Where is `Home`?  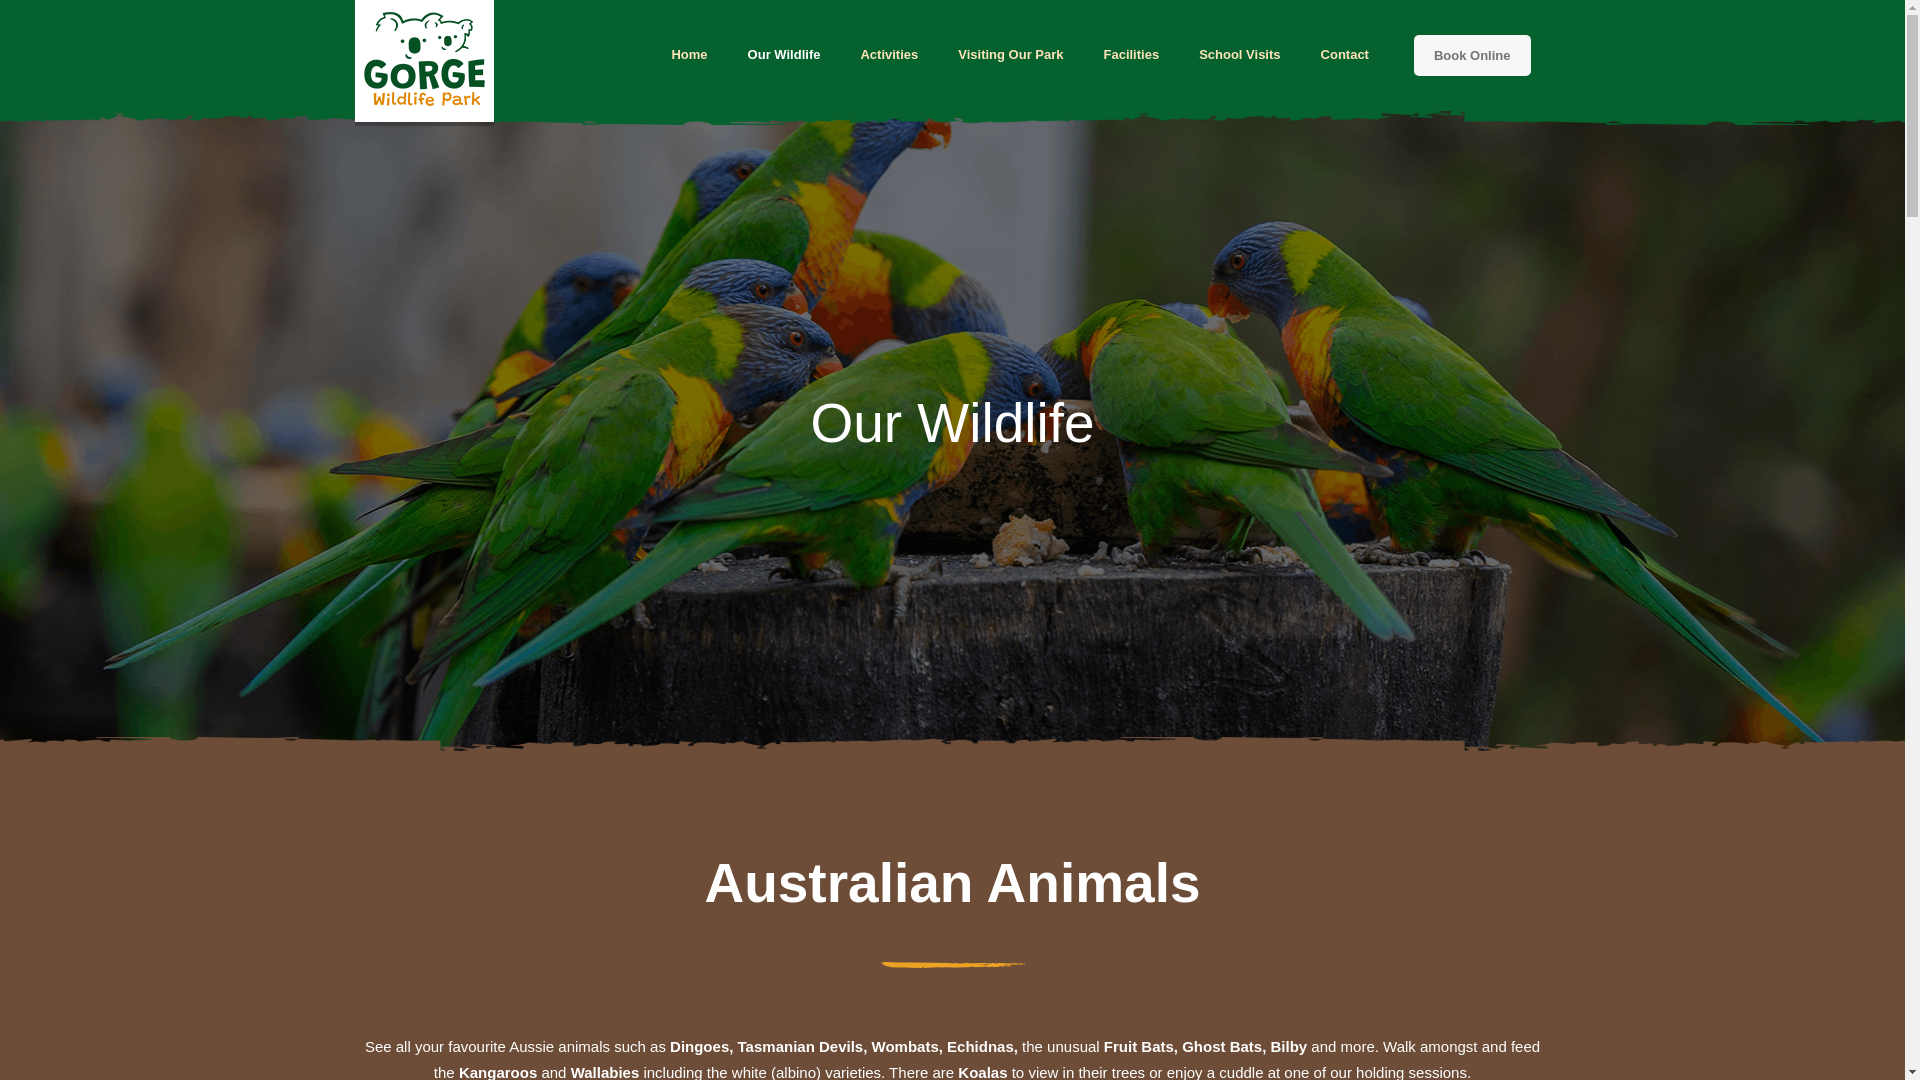
Home is located at coordinates (689, 55).